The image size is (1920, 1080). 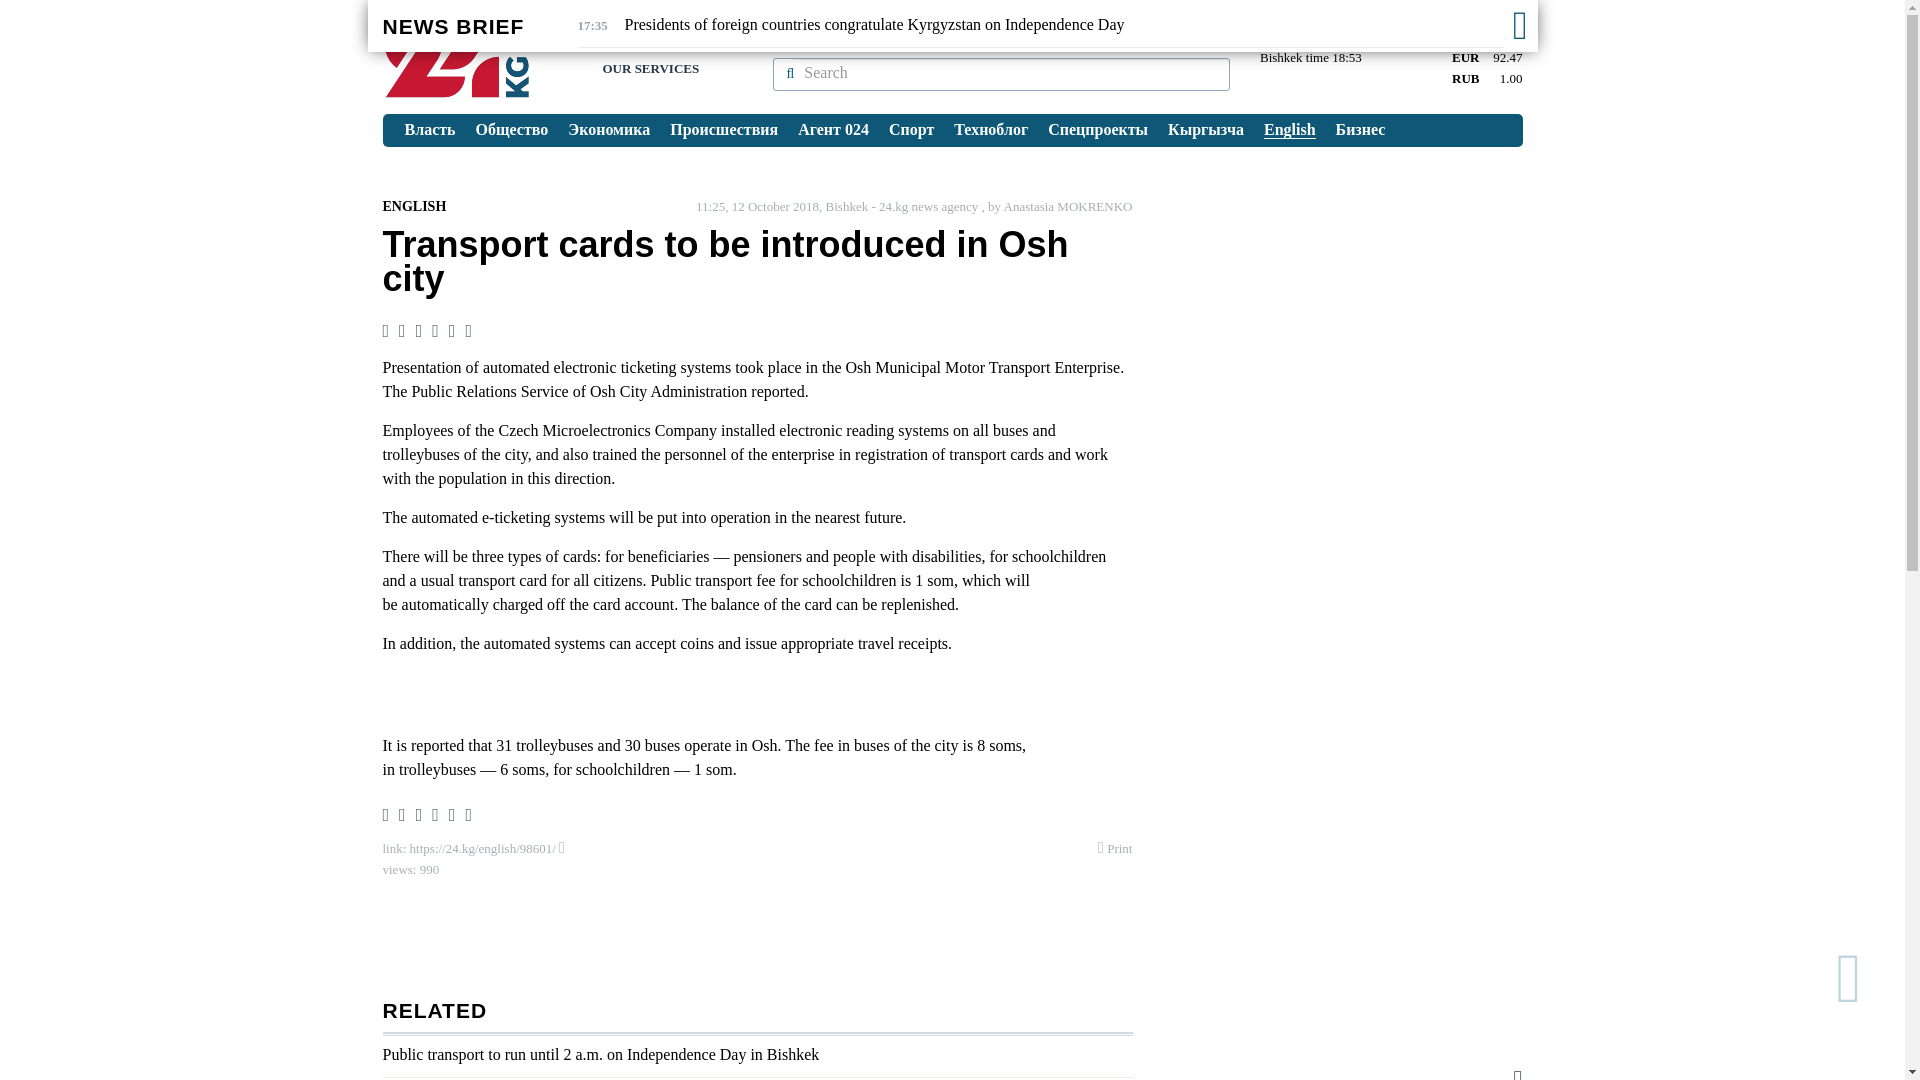 I want to click on OUR SERVICES, so click(x=650, y=68).